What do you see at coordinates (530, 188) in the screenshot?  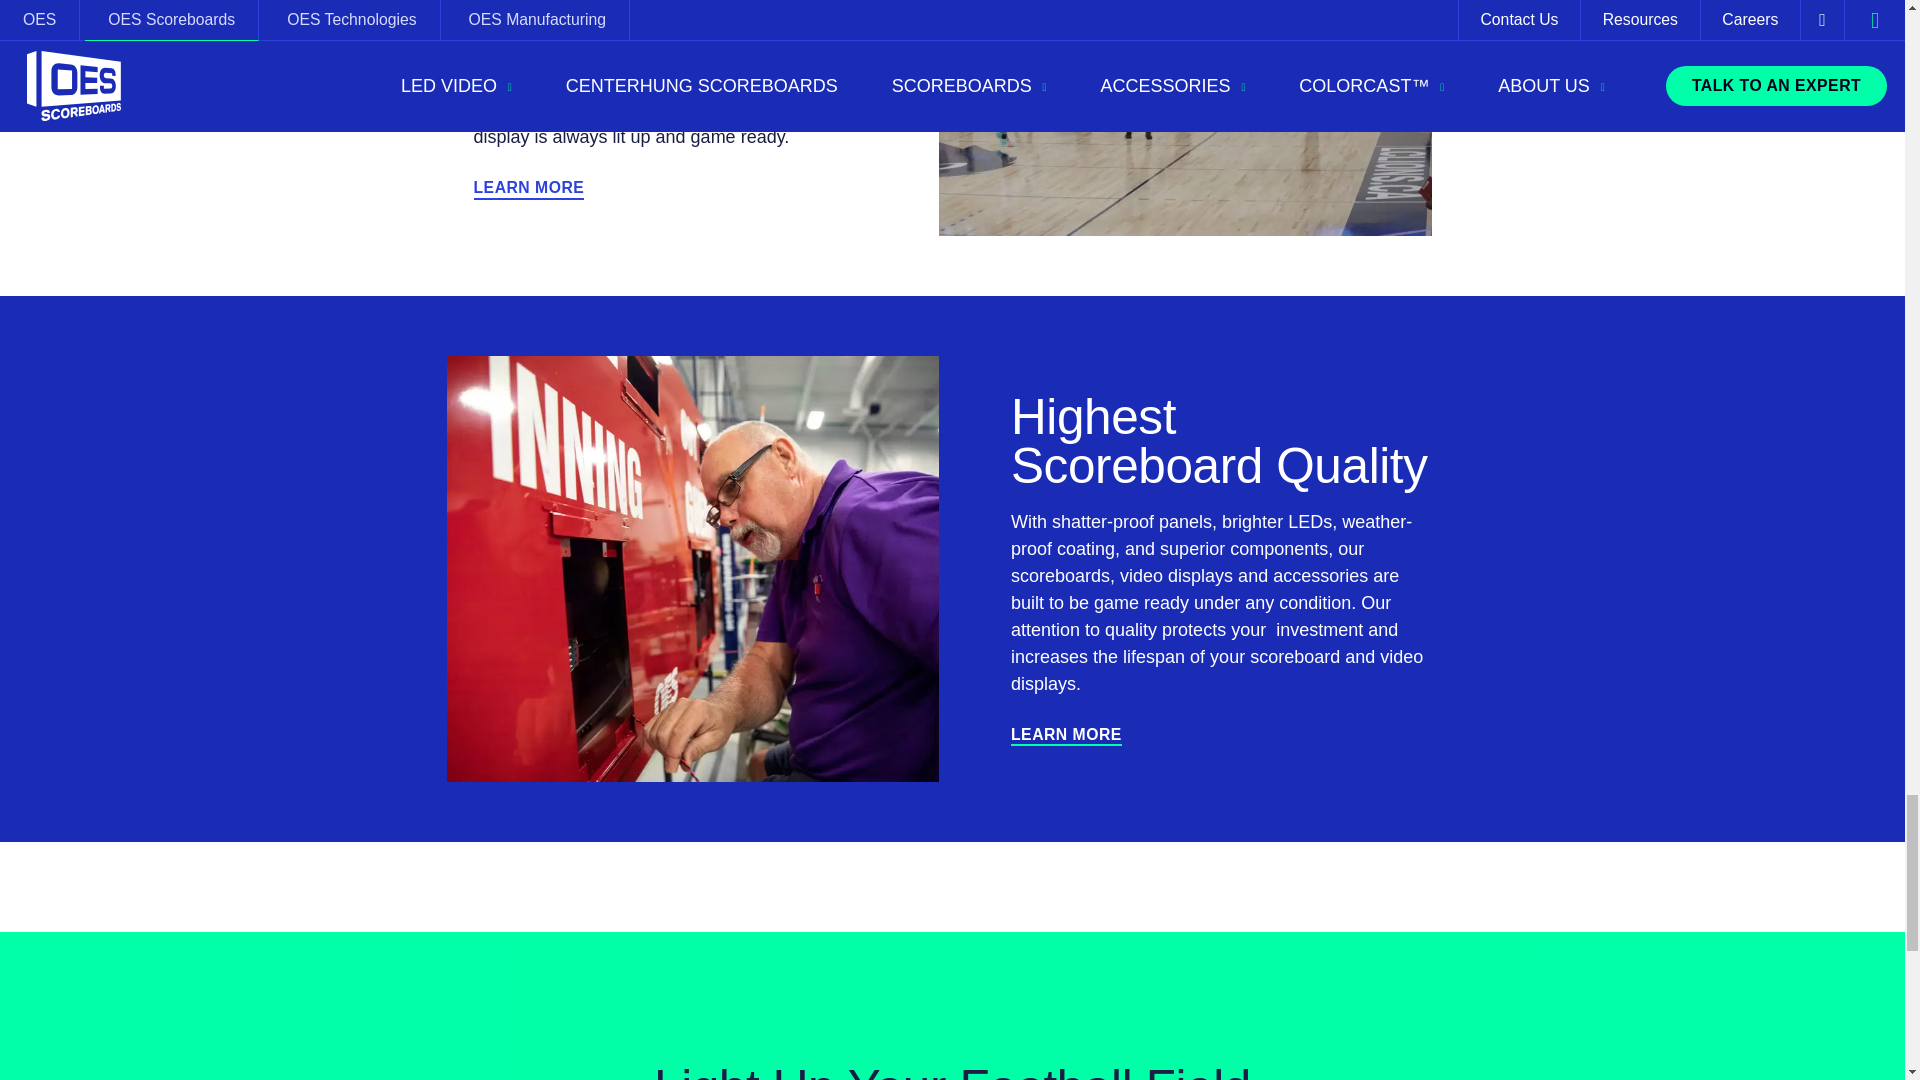 I see `General Subpage` at bounding box center [530, 188].